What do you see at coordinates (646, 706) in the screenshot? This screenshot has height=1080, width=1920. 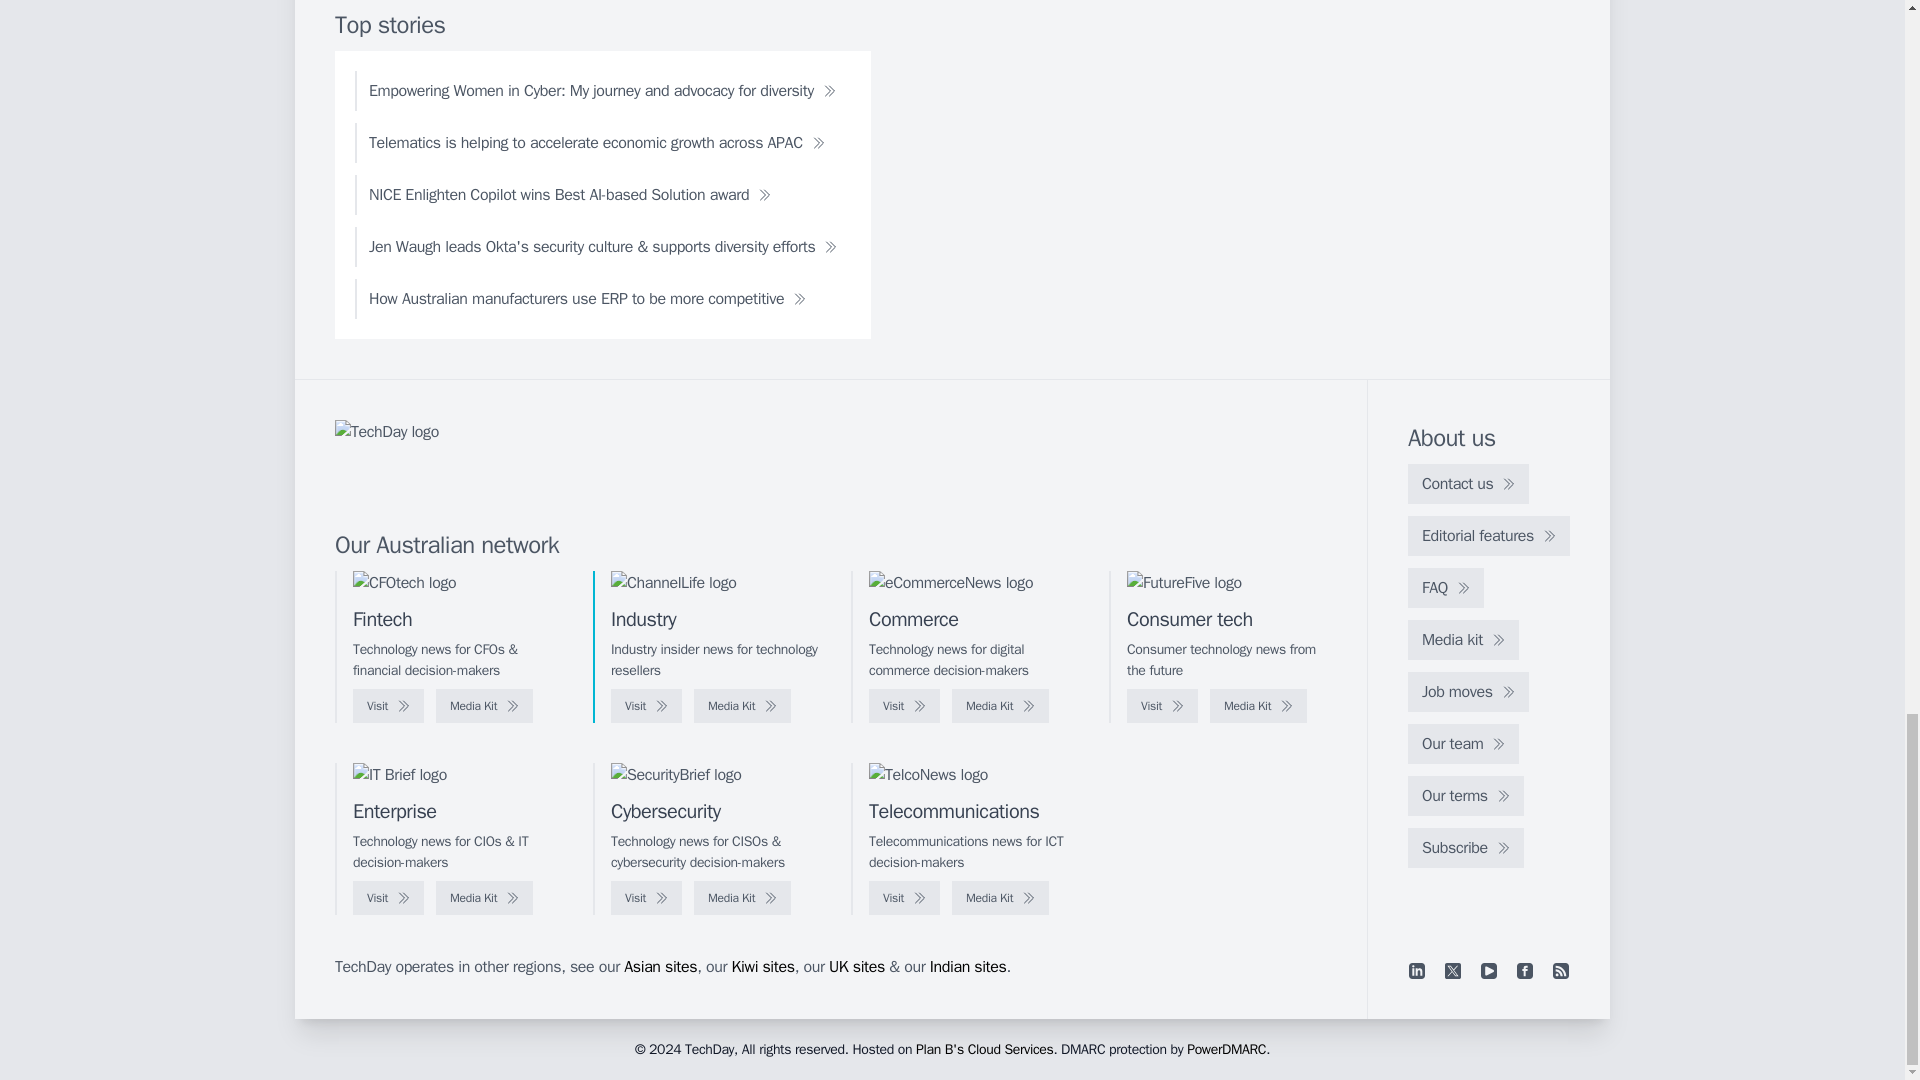 I see `Visit` at bounding box center [646, 706].